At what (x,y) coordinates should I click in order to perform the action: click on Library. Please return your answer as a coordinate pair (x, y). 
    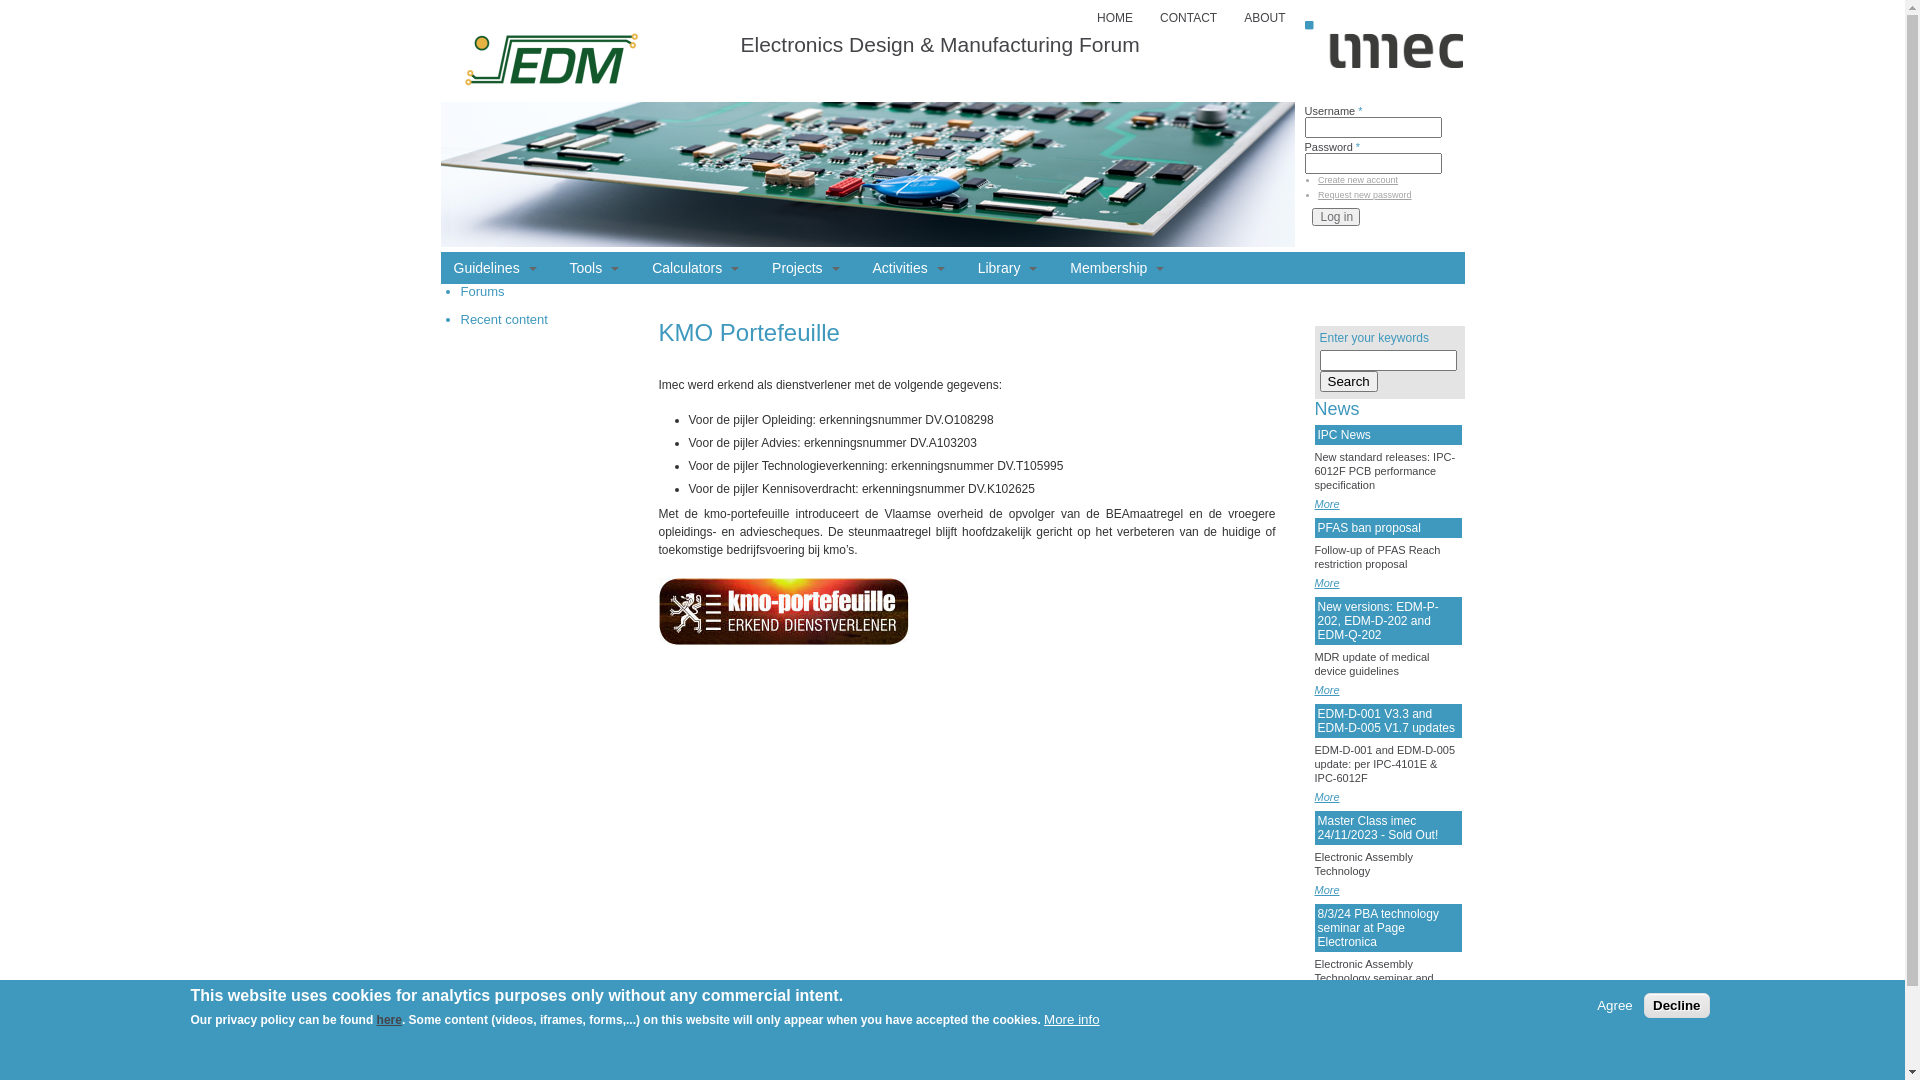
    Looking at the image, I should click on (1008, 268).